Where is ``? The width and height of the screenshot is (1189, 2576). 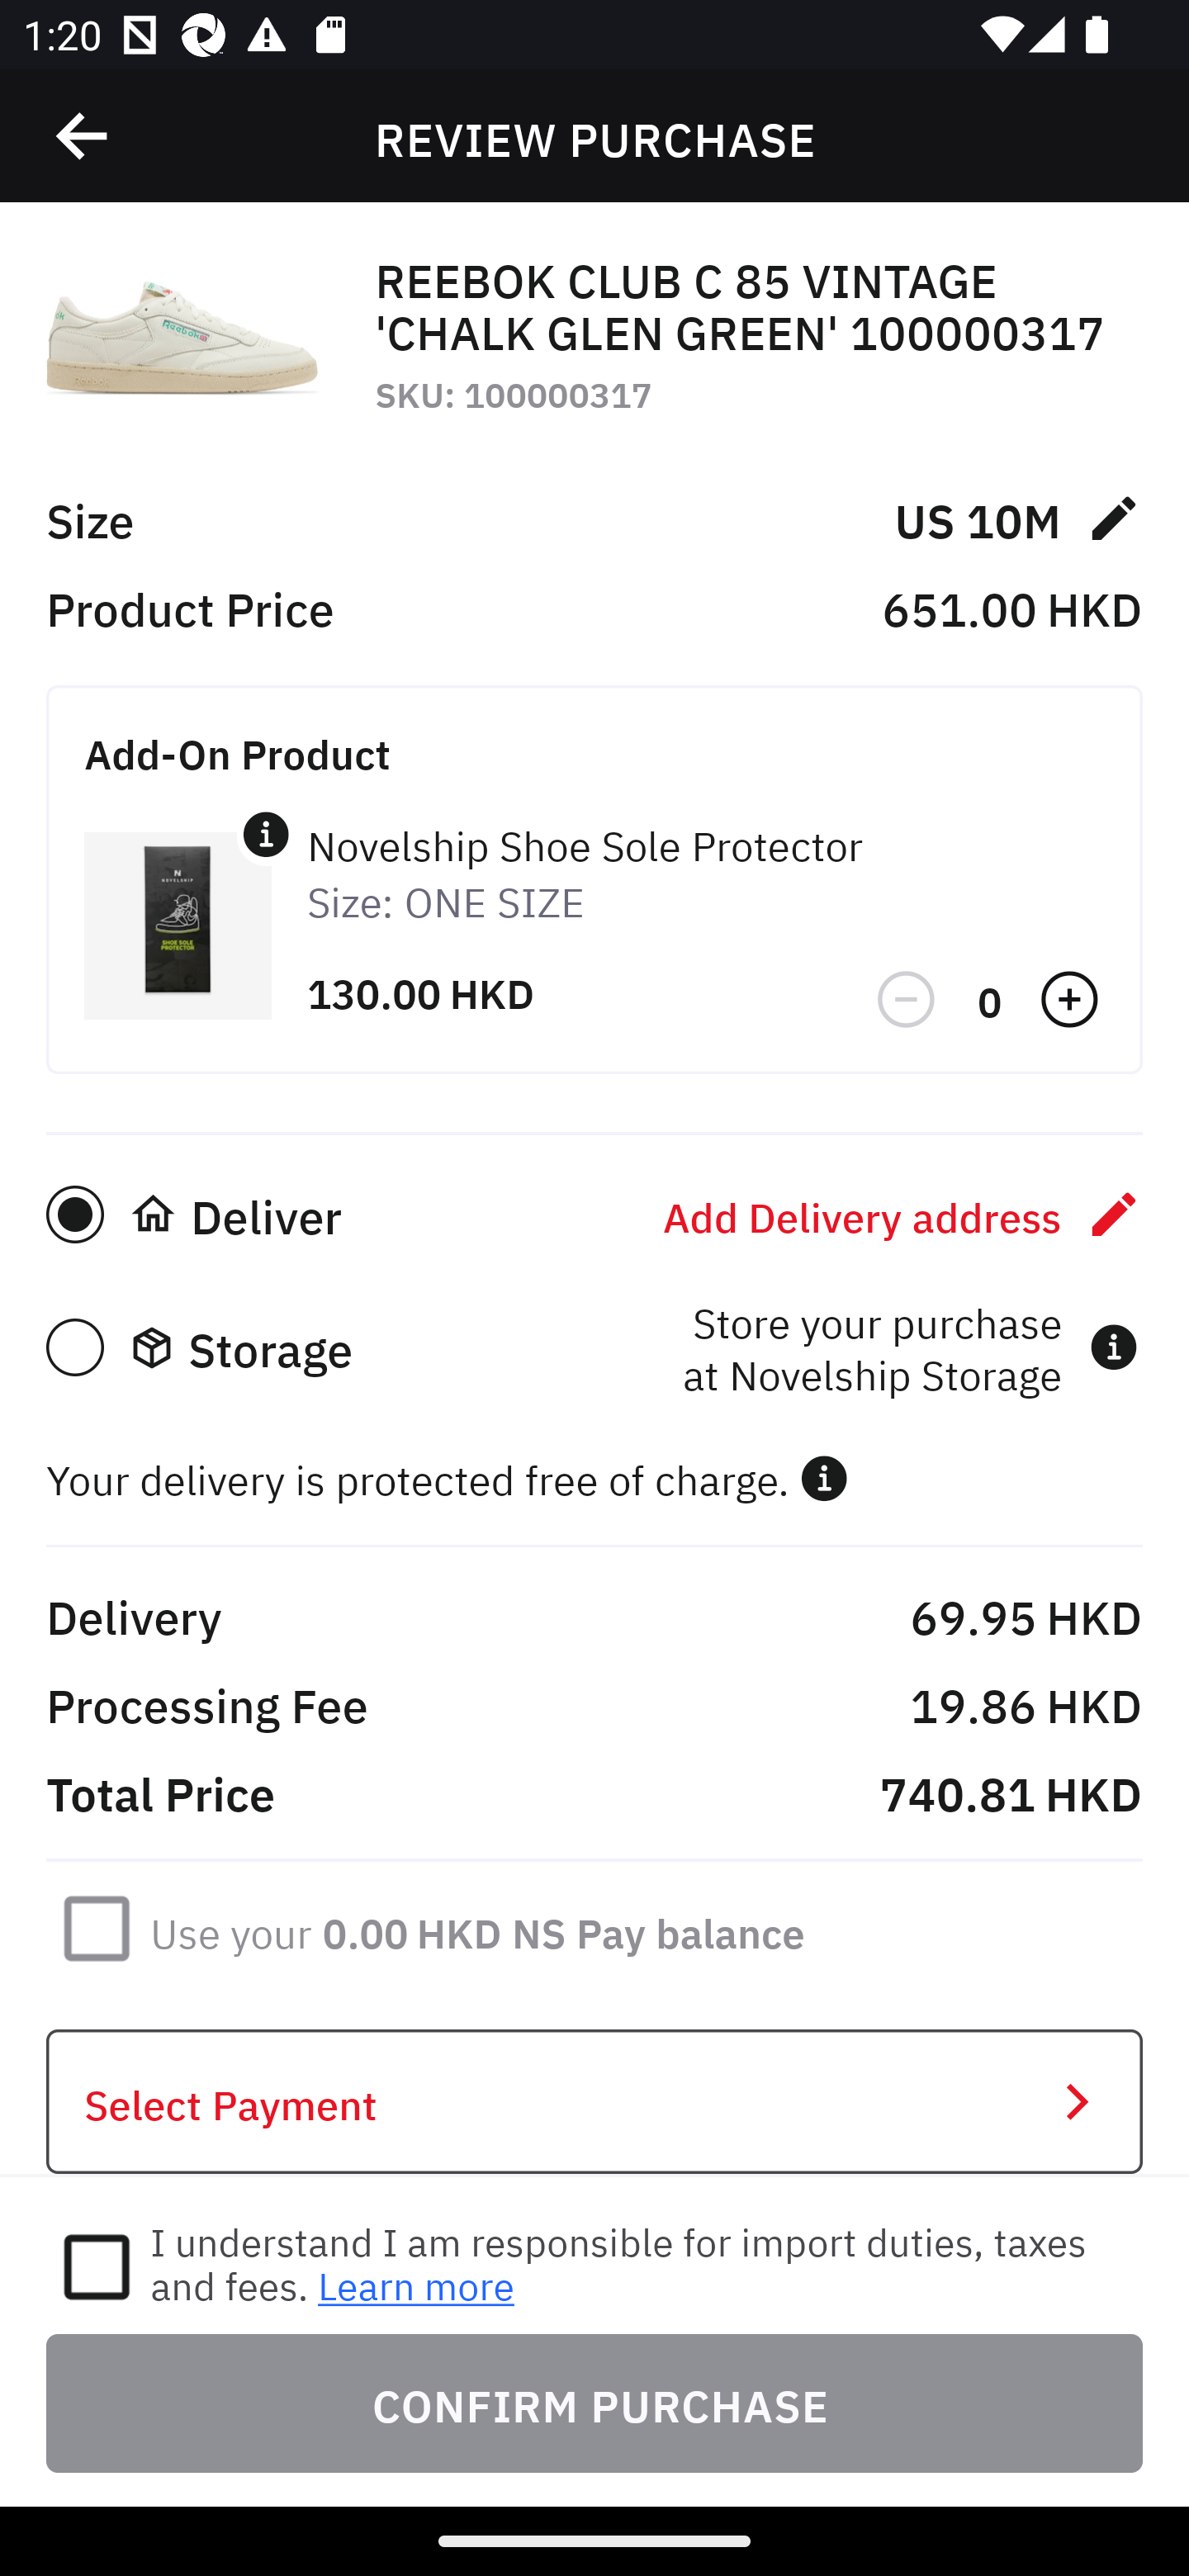
 is located at coordinates (824, 1478).